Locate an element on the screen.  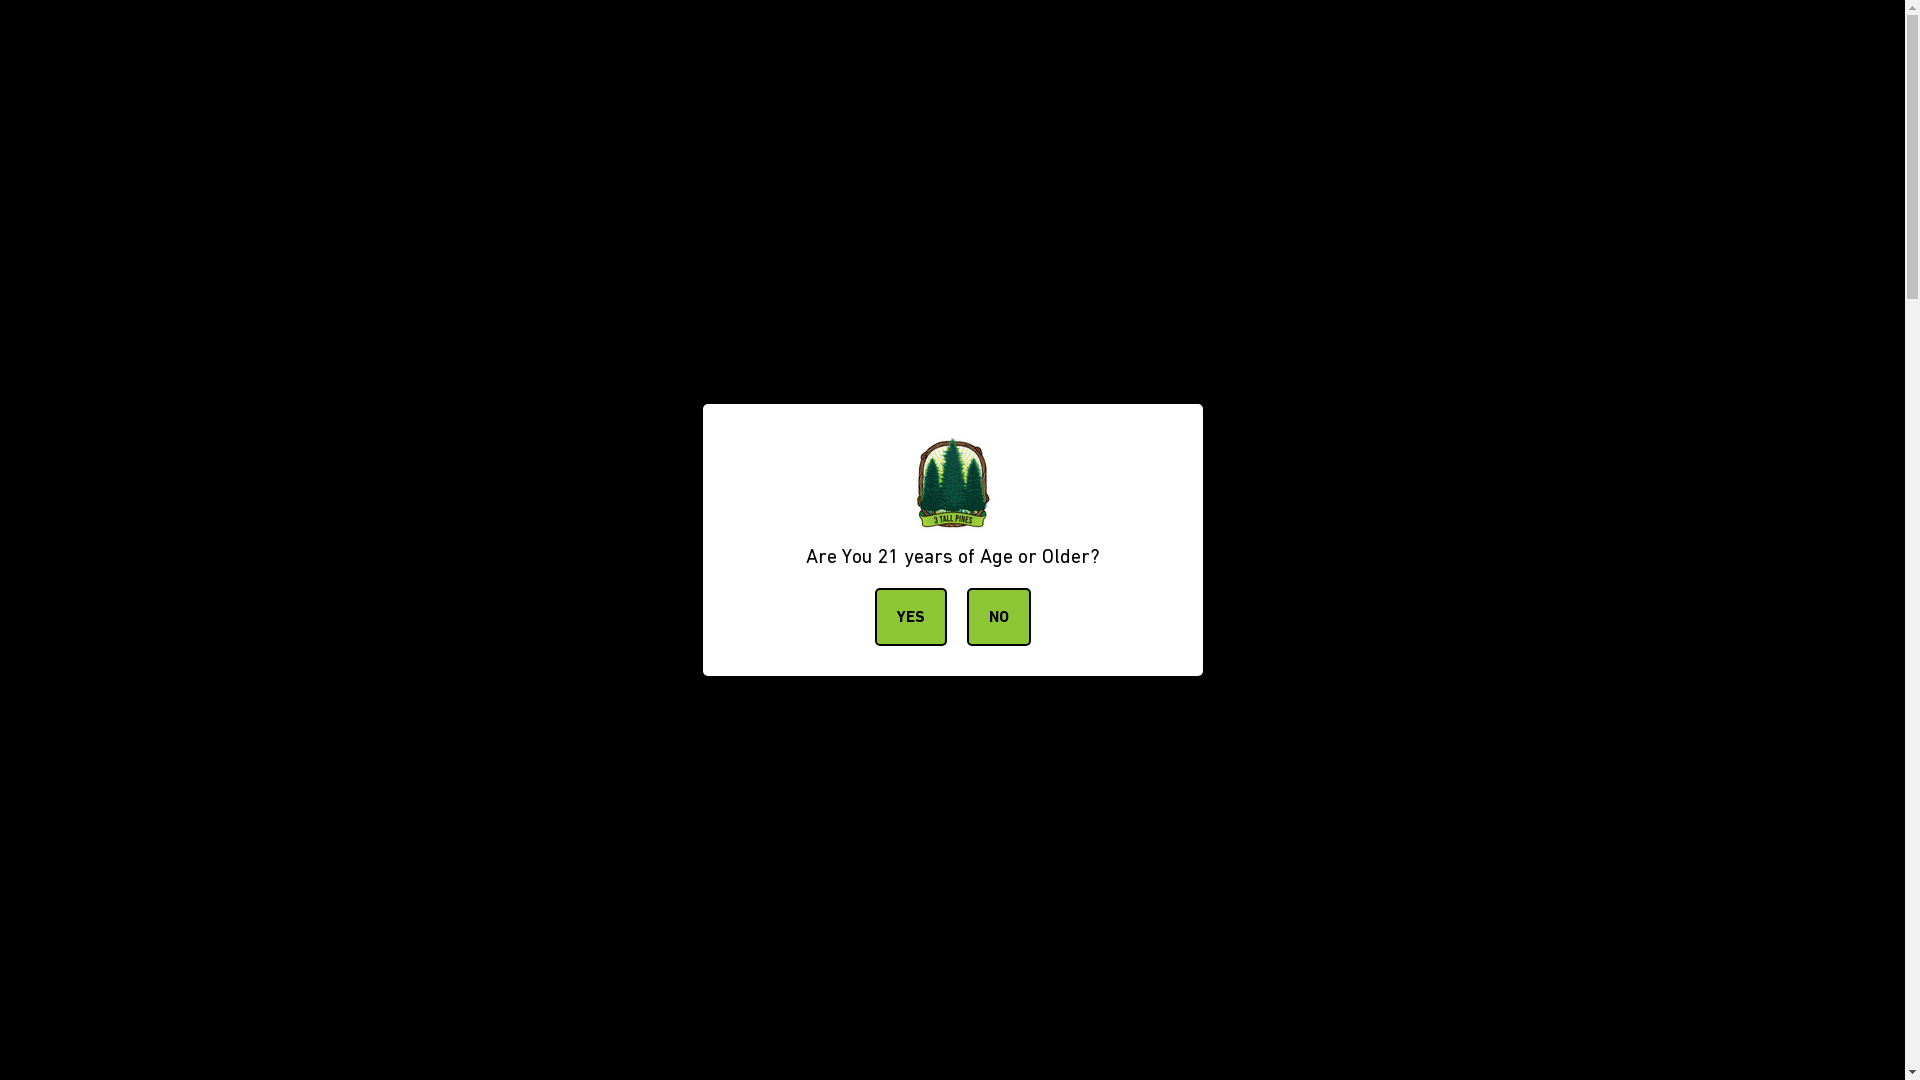
Increase quantity by 1 is located at coordinates (1203, 661).